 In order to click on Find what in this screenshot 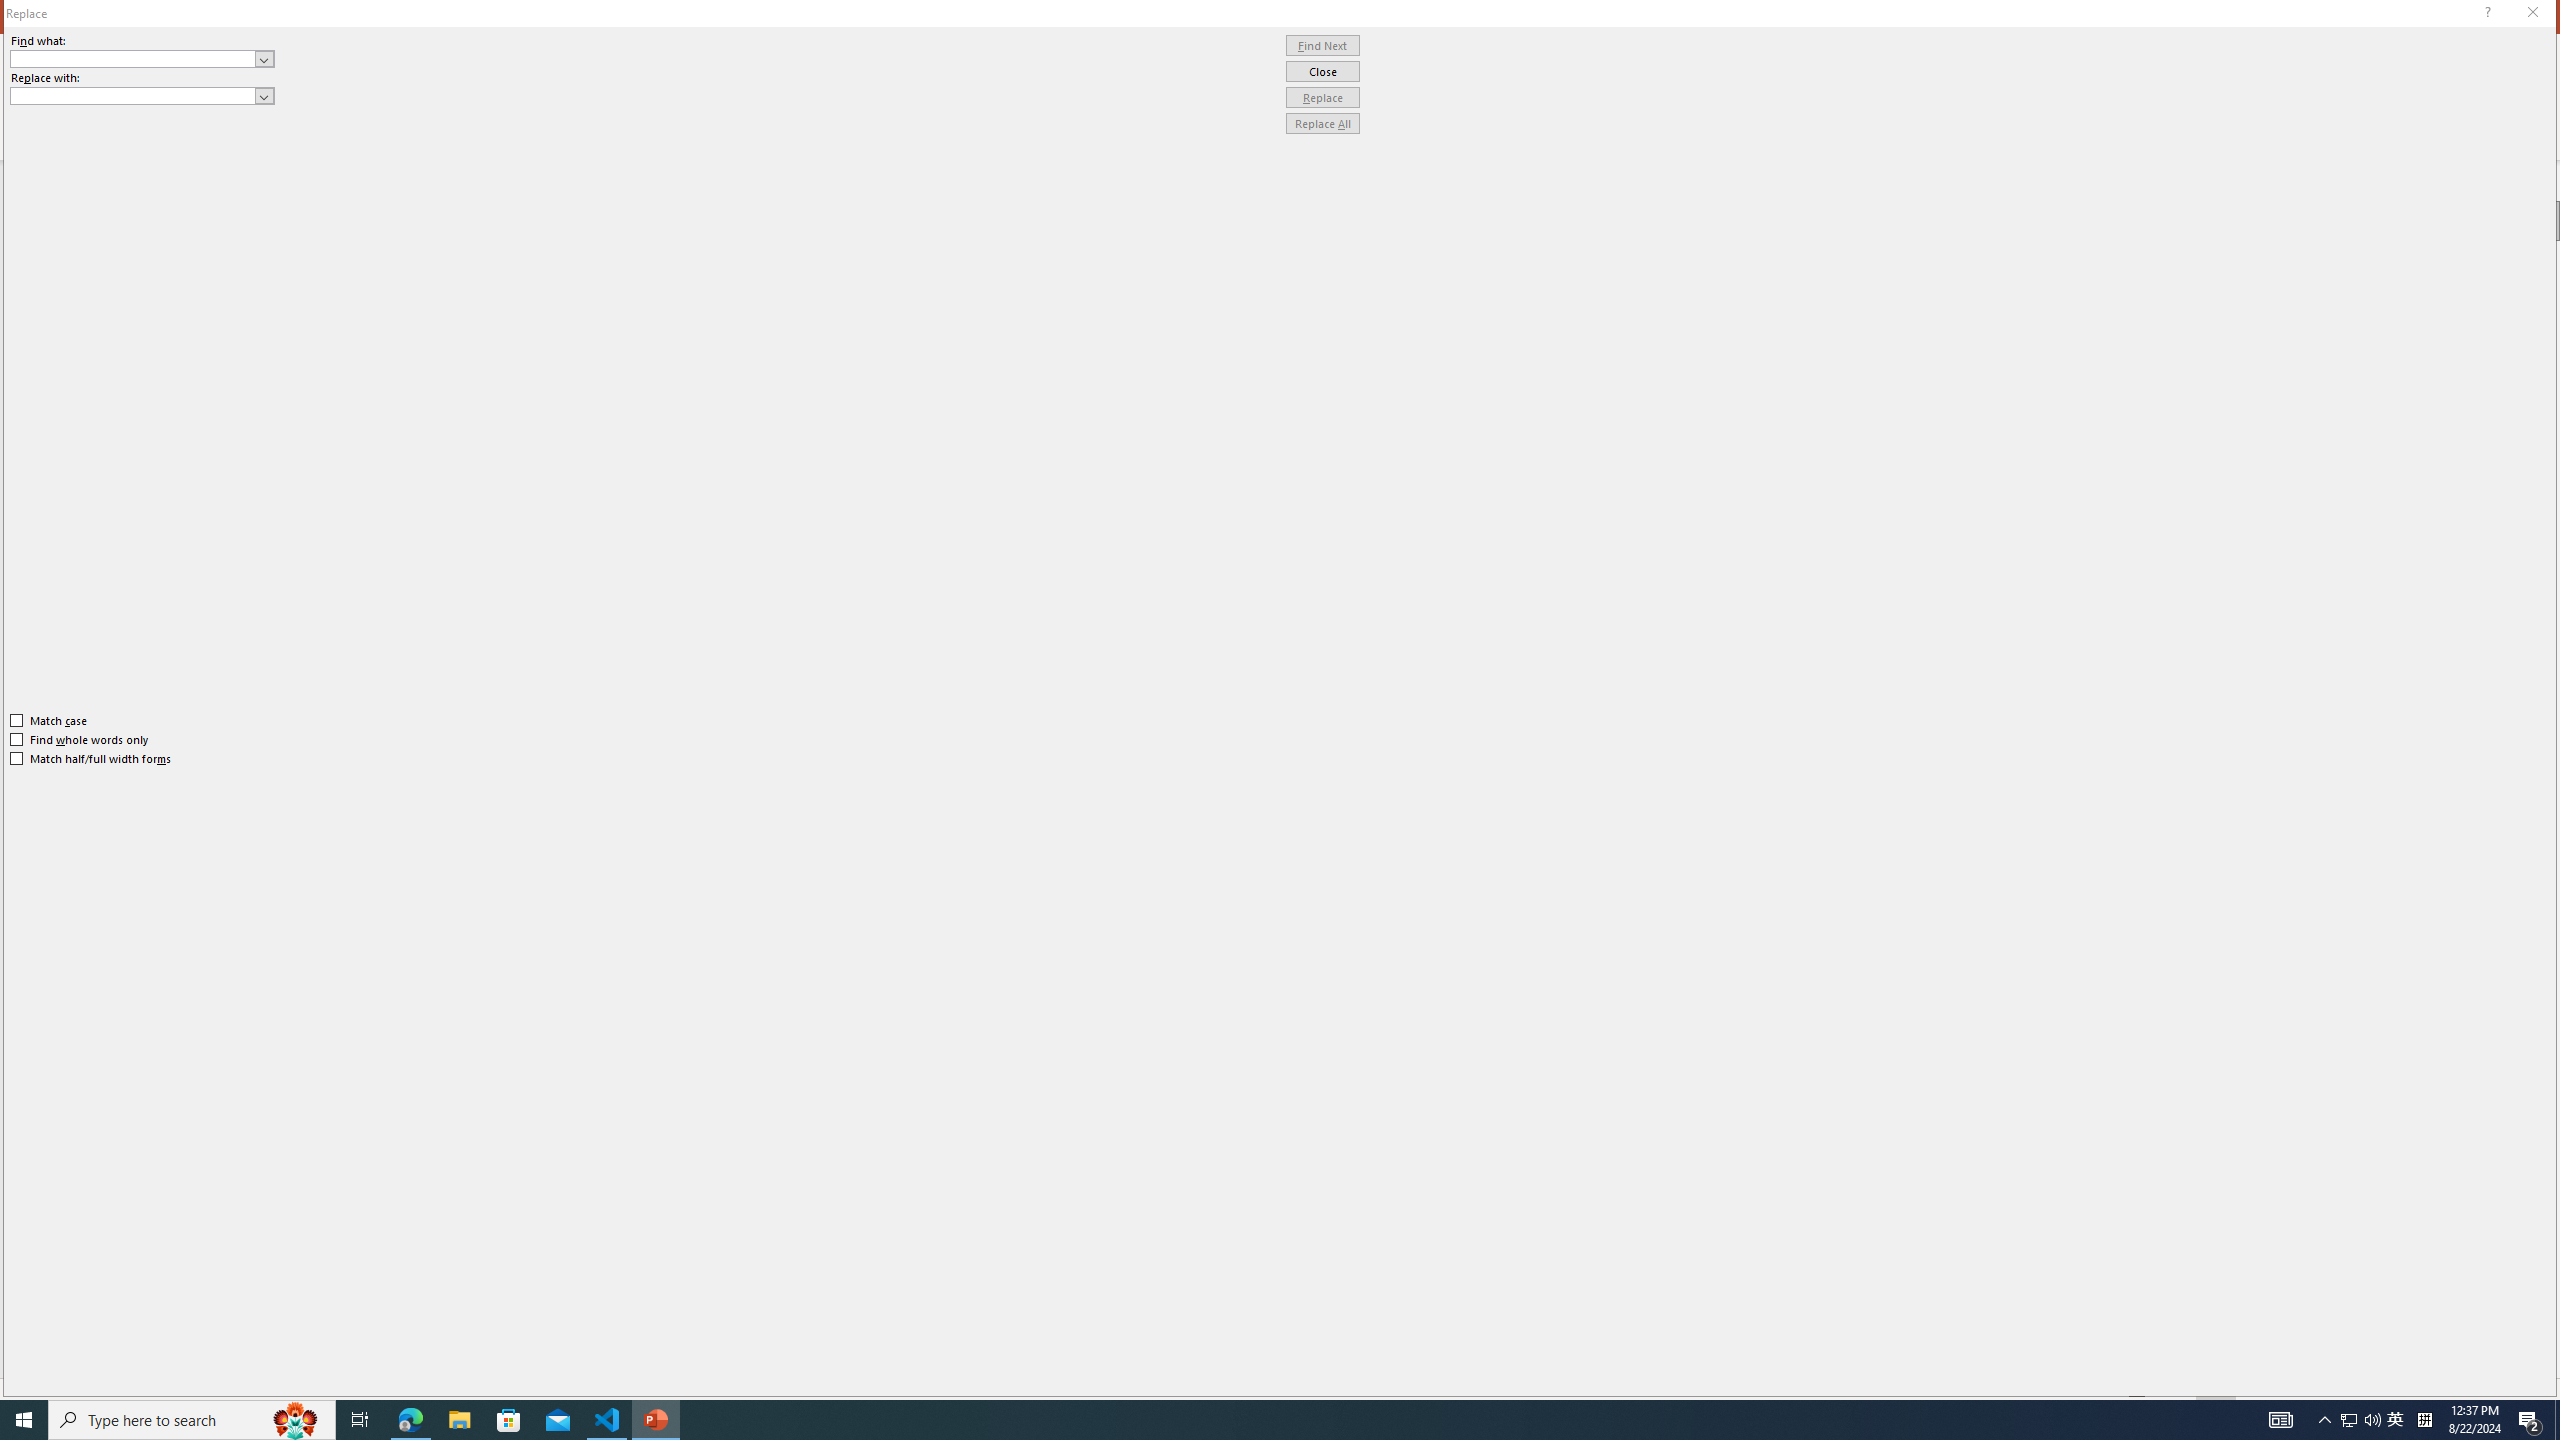, I will do `click(142, 58)`.